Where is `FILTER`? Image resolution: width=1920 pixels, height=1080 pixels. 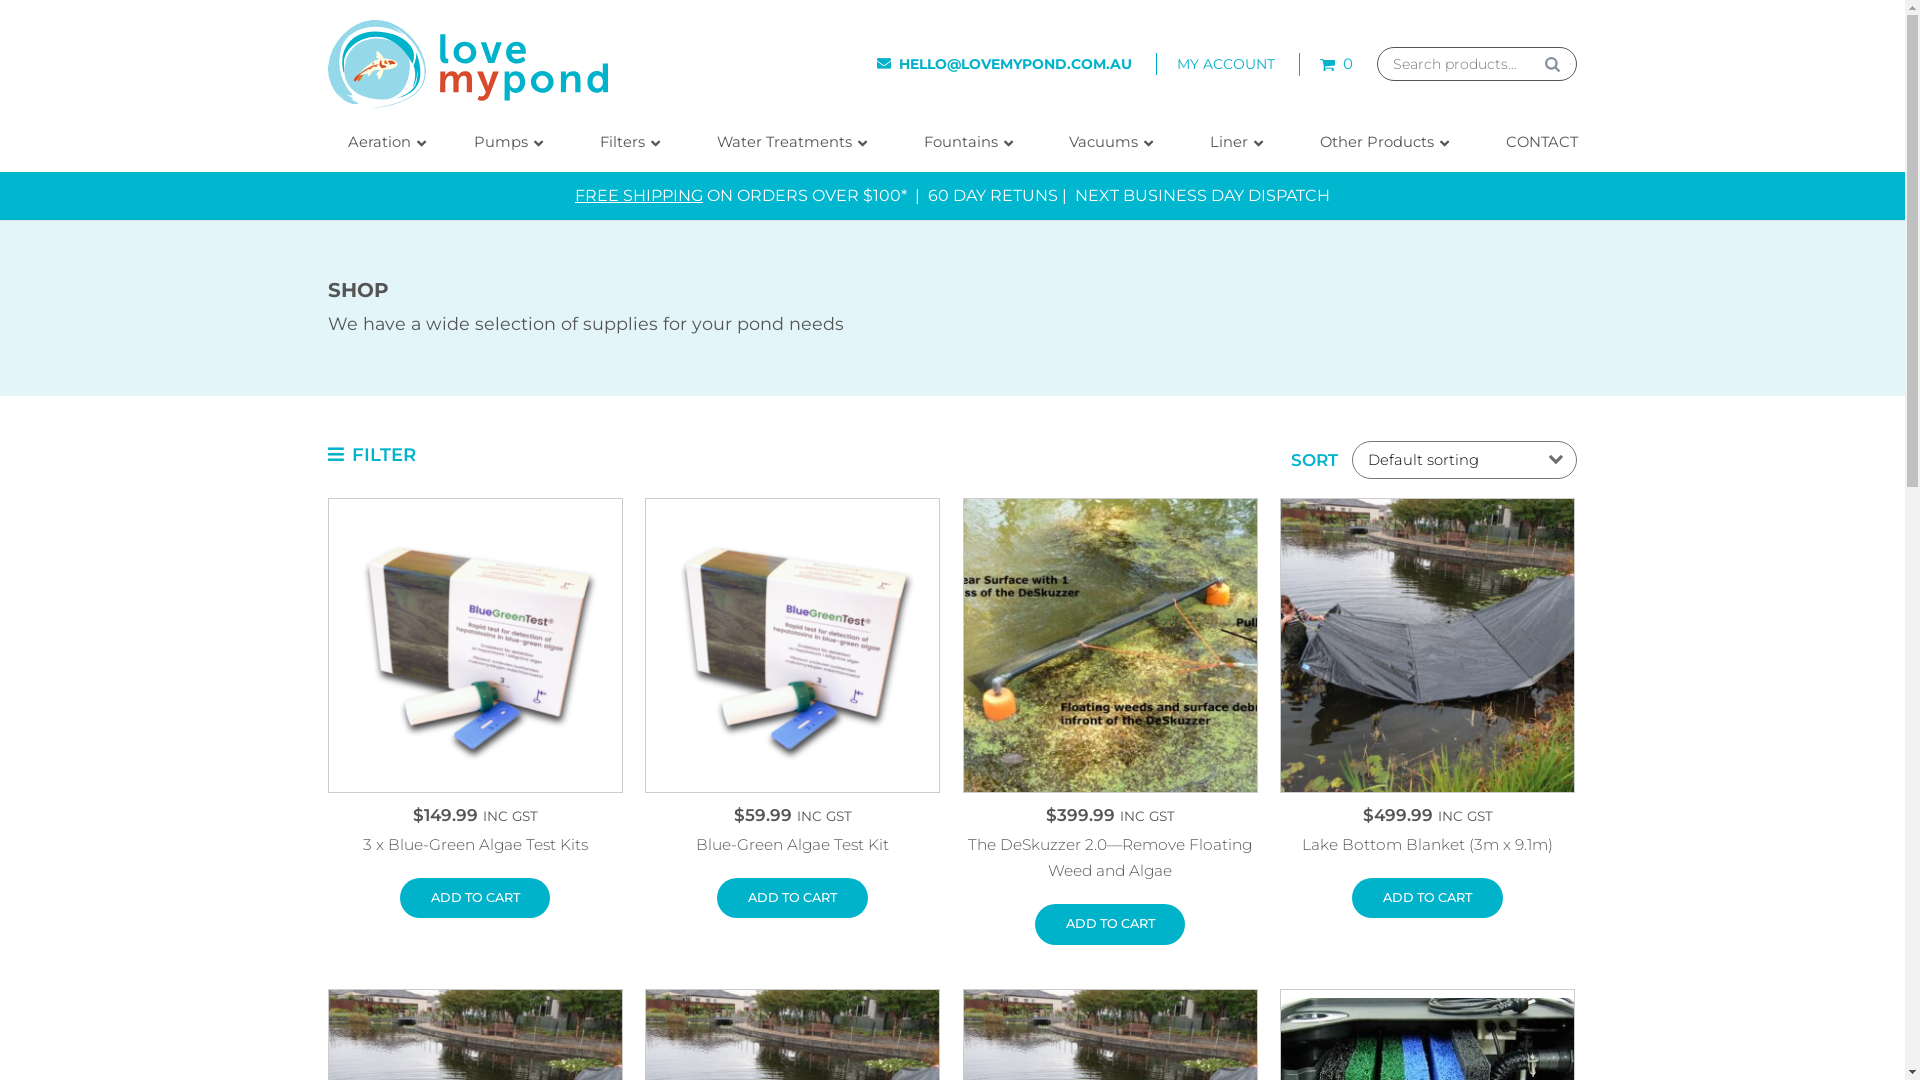 FILTER is located at coordinates (372, 454).